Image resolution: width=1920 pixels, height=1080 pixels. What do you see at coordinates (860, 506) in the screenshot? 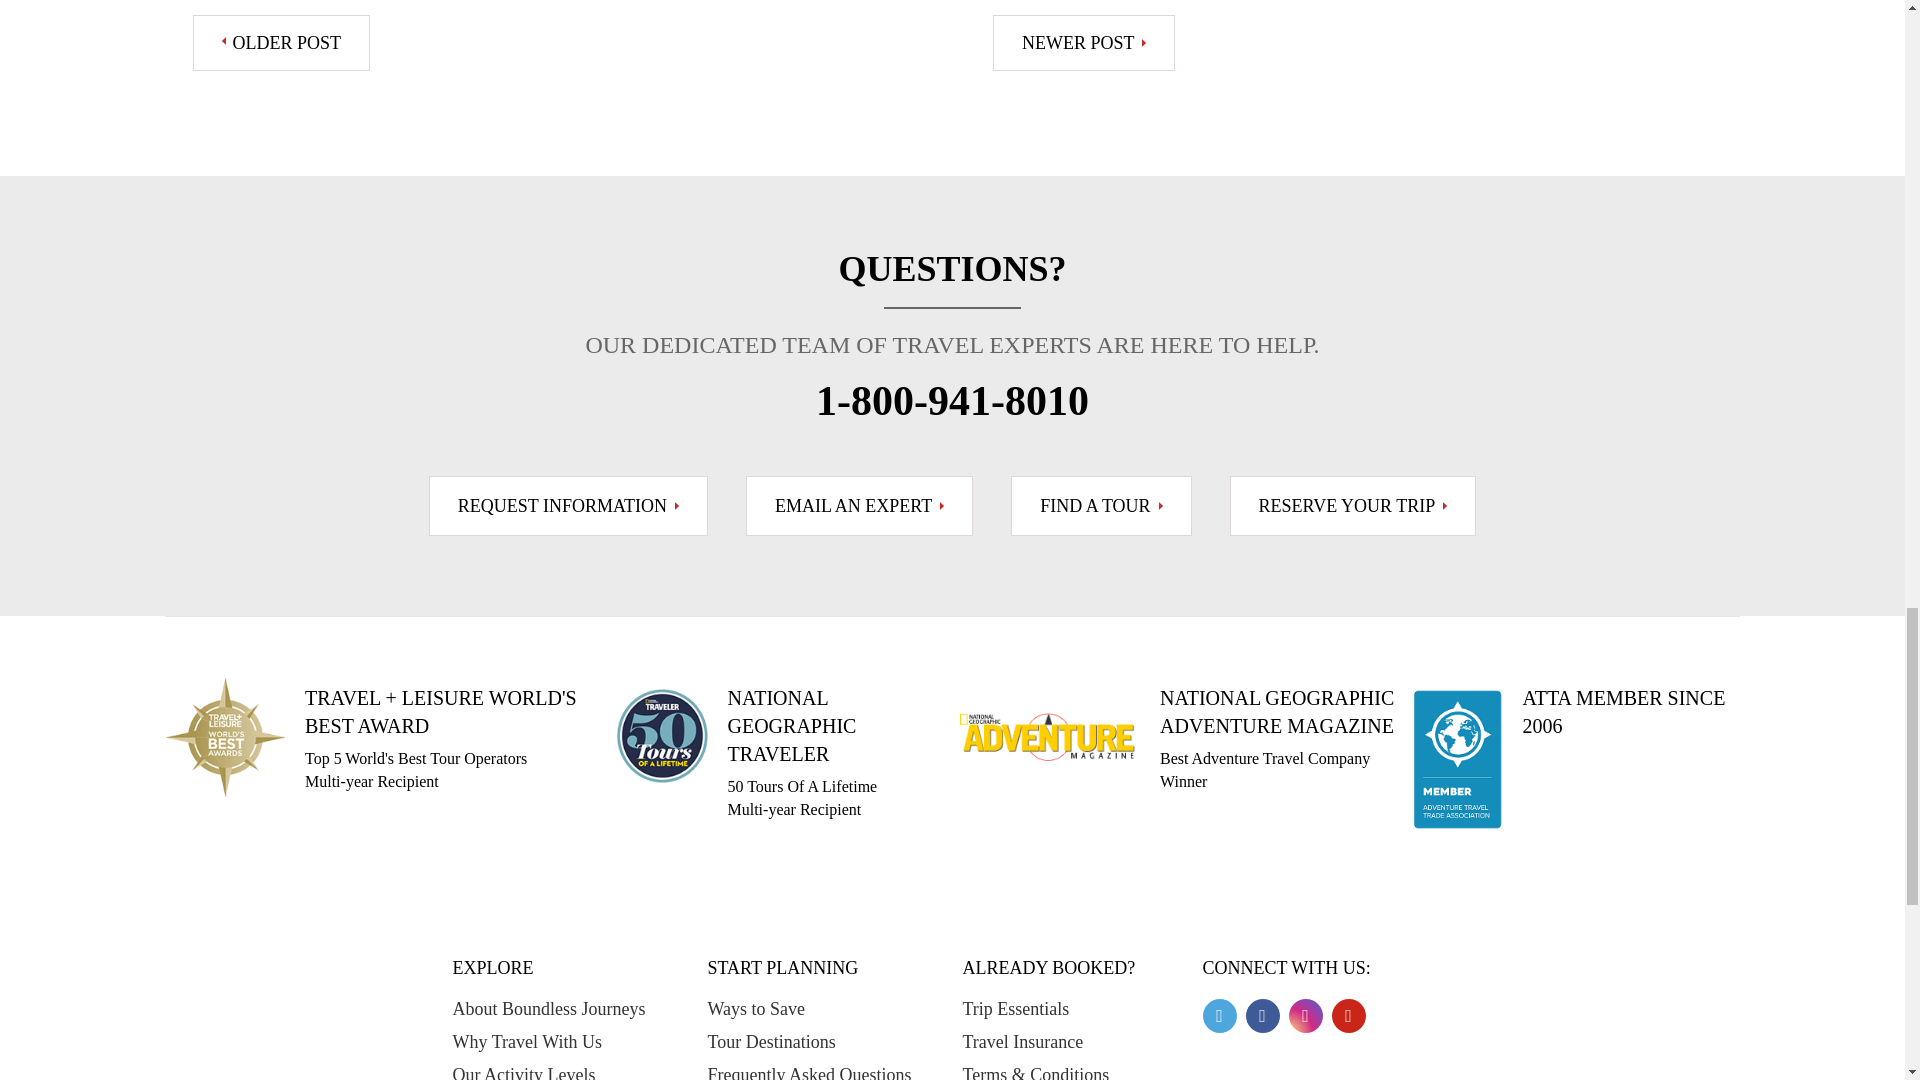
I see `Email an Expert` at bounding box center [860, 506].